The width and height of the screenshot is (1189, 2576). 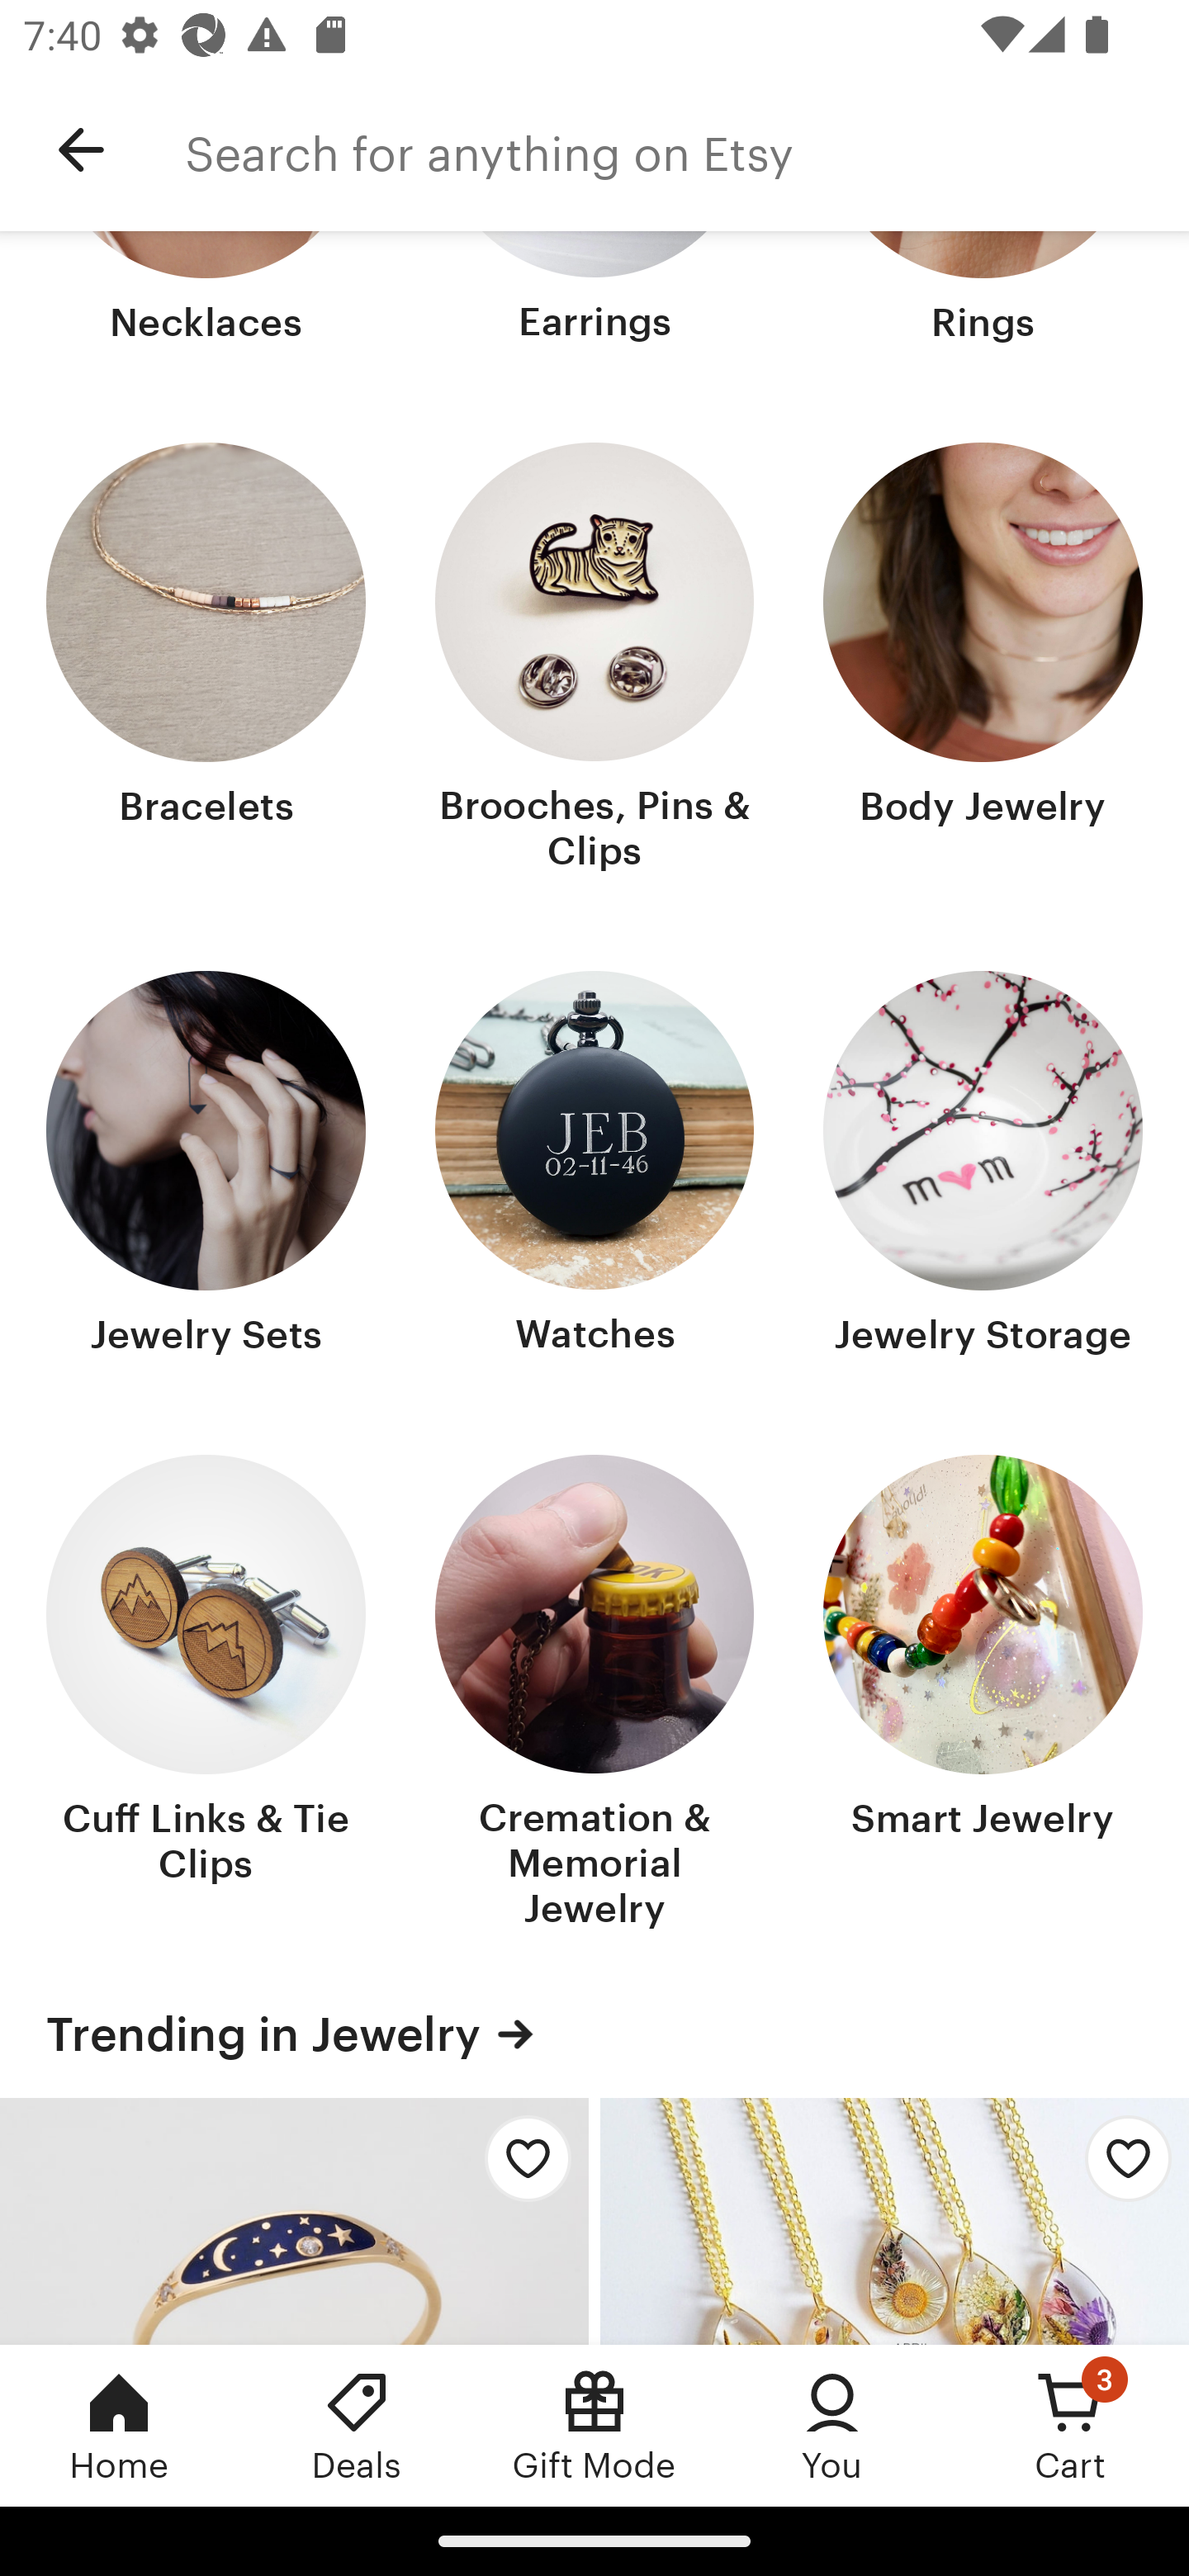 What do you see at coordinates (983, 1696) in the screenshot?
I see `Smart Jewelry` at bounding box center [983, 1696].